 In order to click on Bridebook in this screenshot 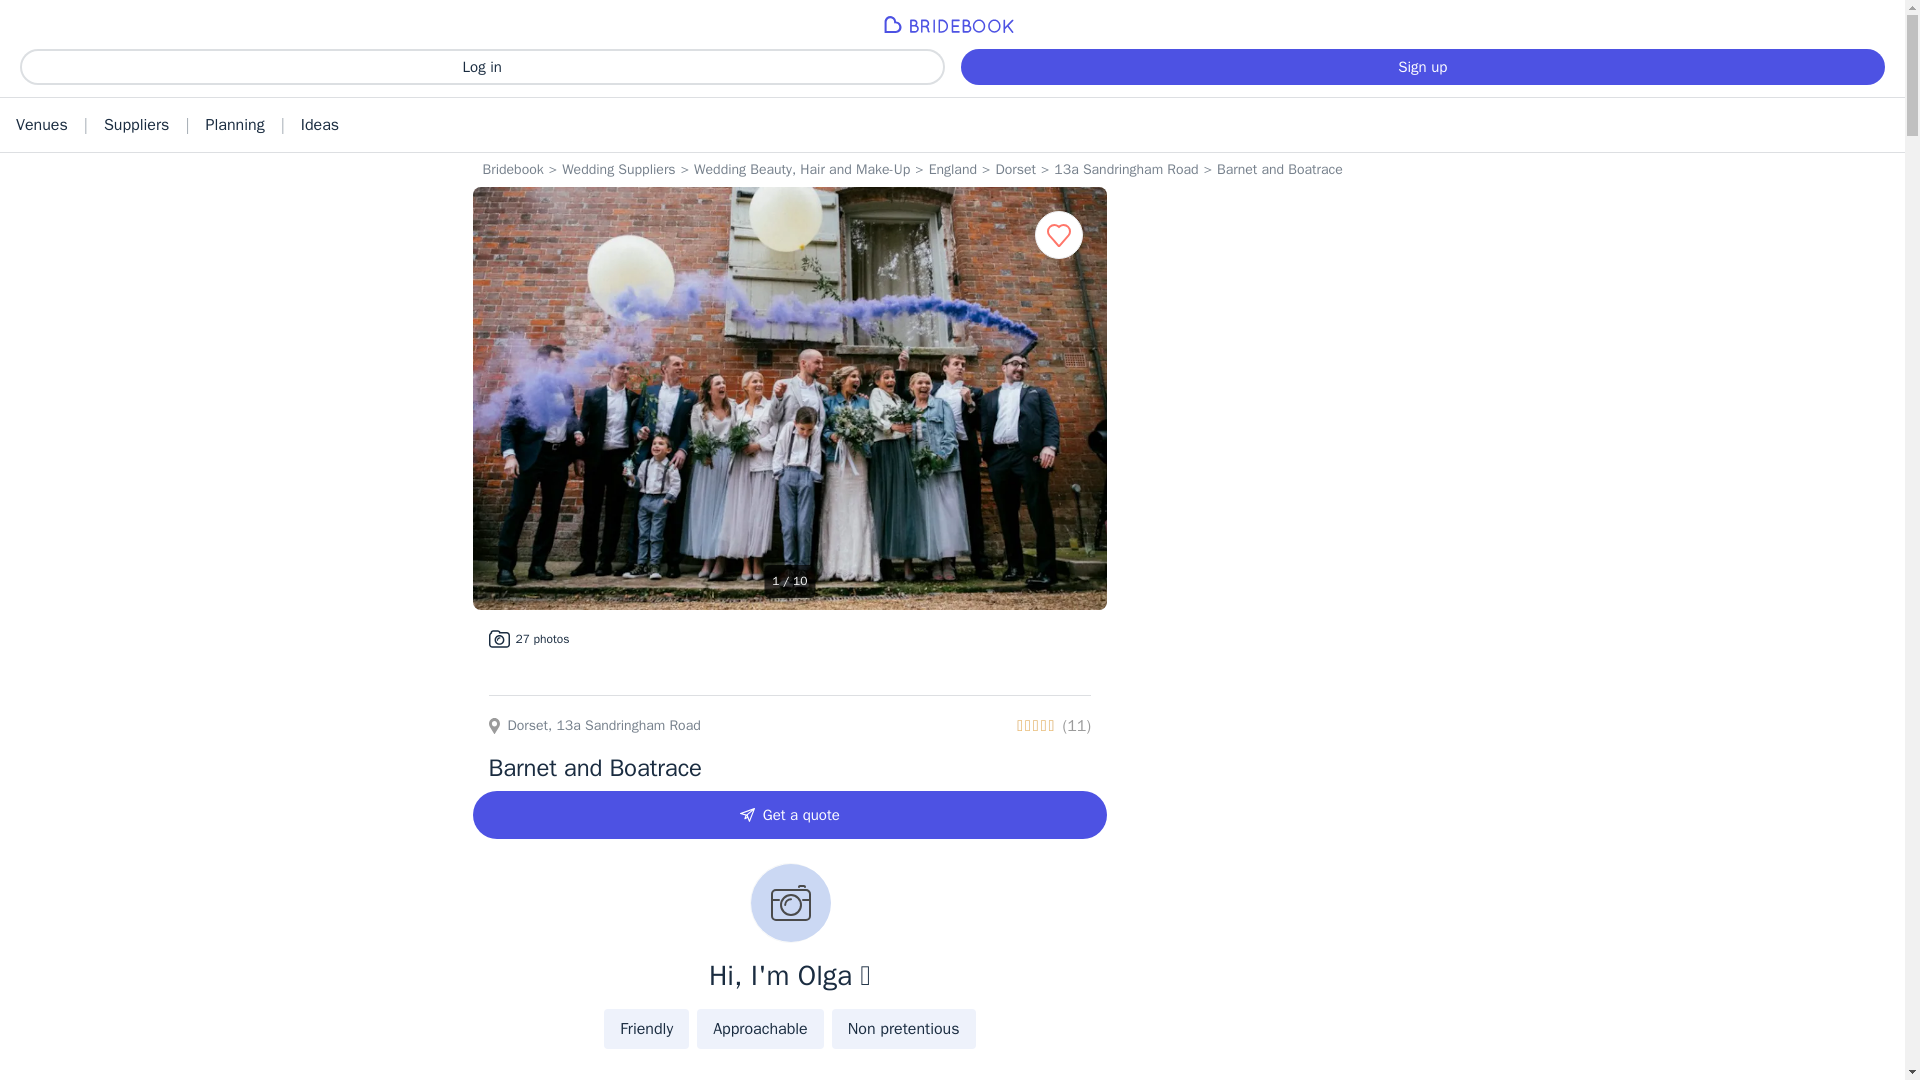, I will do `click(512, 170)`.